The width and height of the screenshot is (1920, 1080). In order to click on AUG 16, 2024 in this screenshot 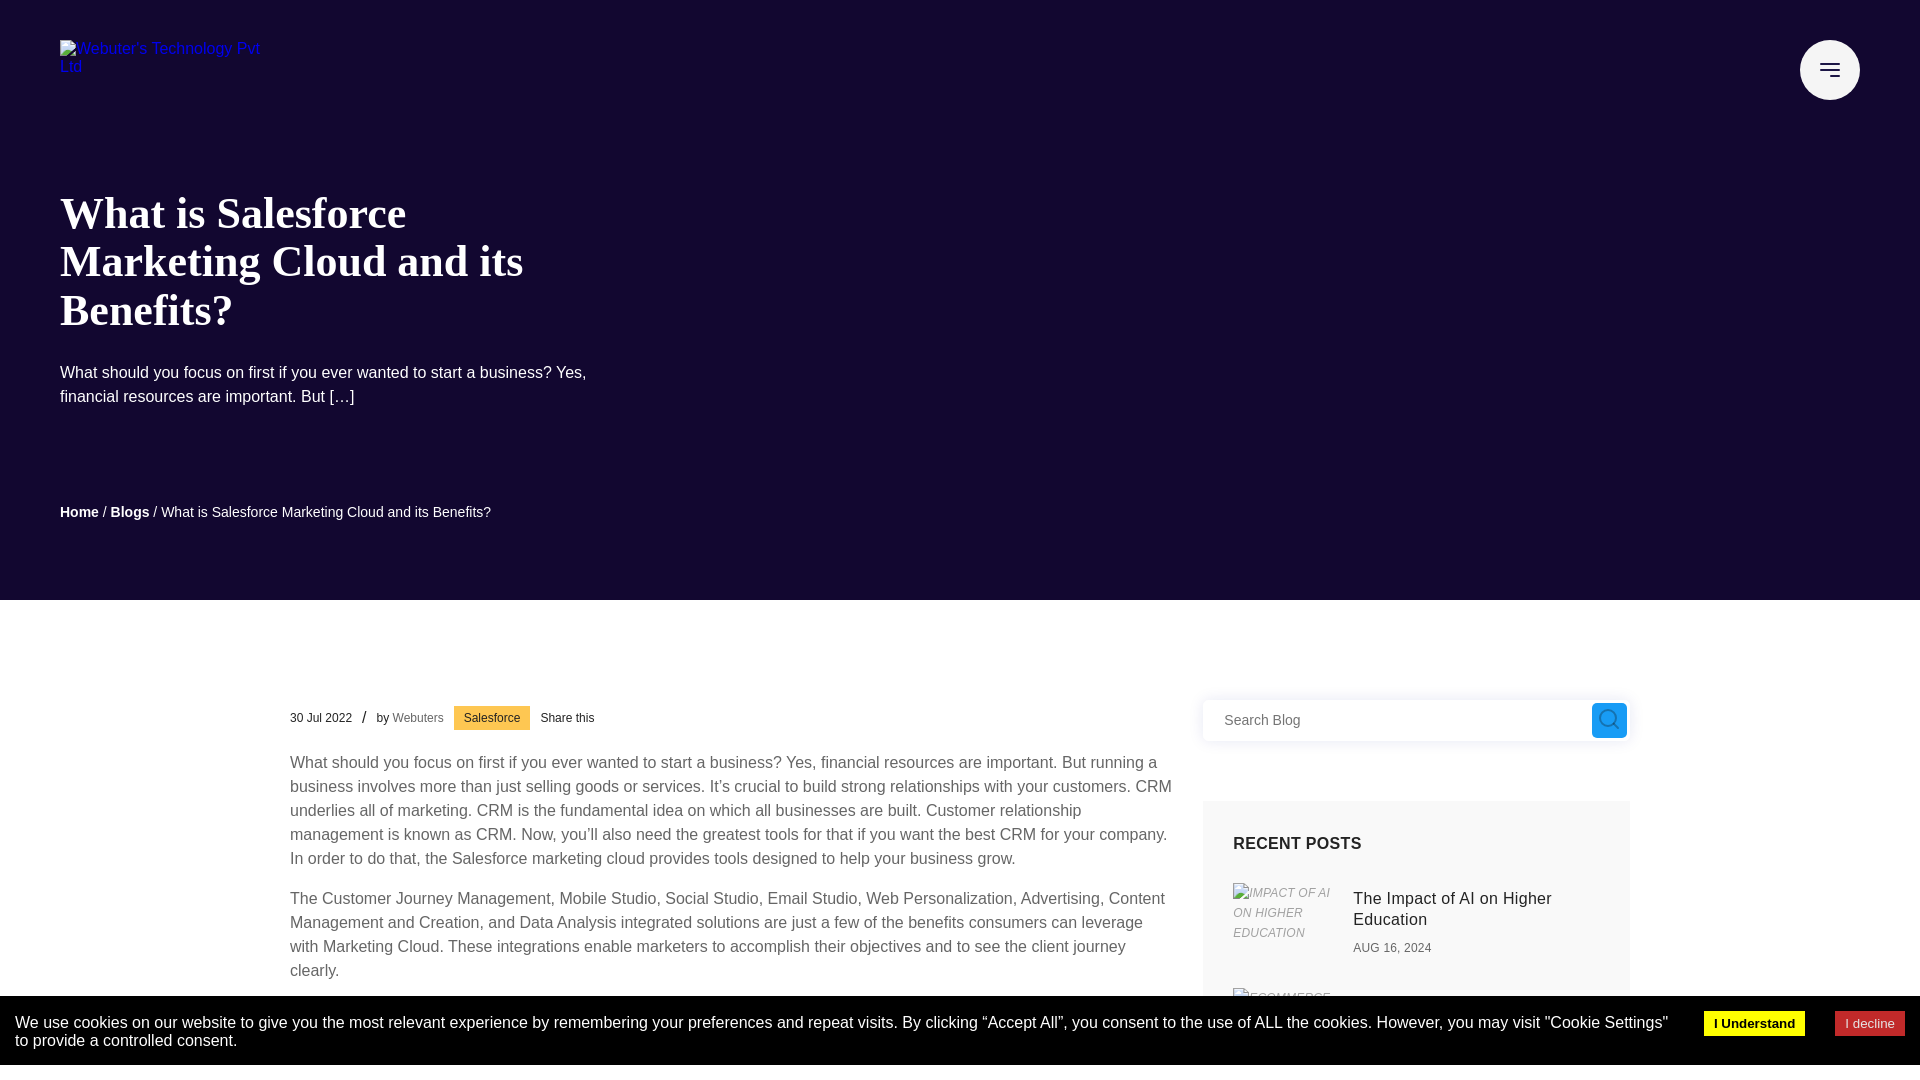, I will do `click(1392, 947)`.